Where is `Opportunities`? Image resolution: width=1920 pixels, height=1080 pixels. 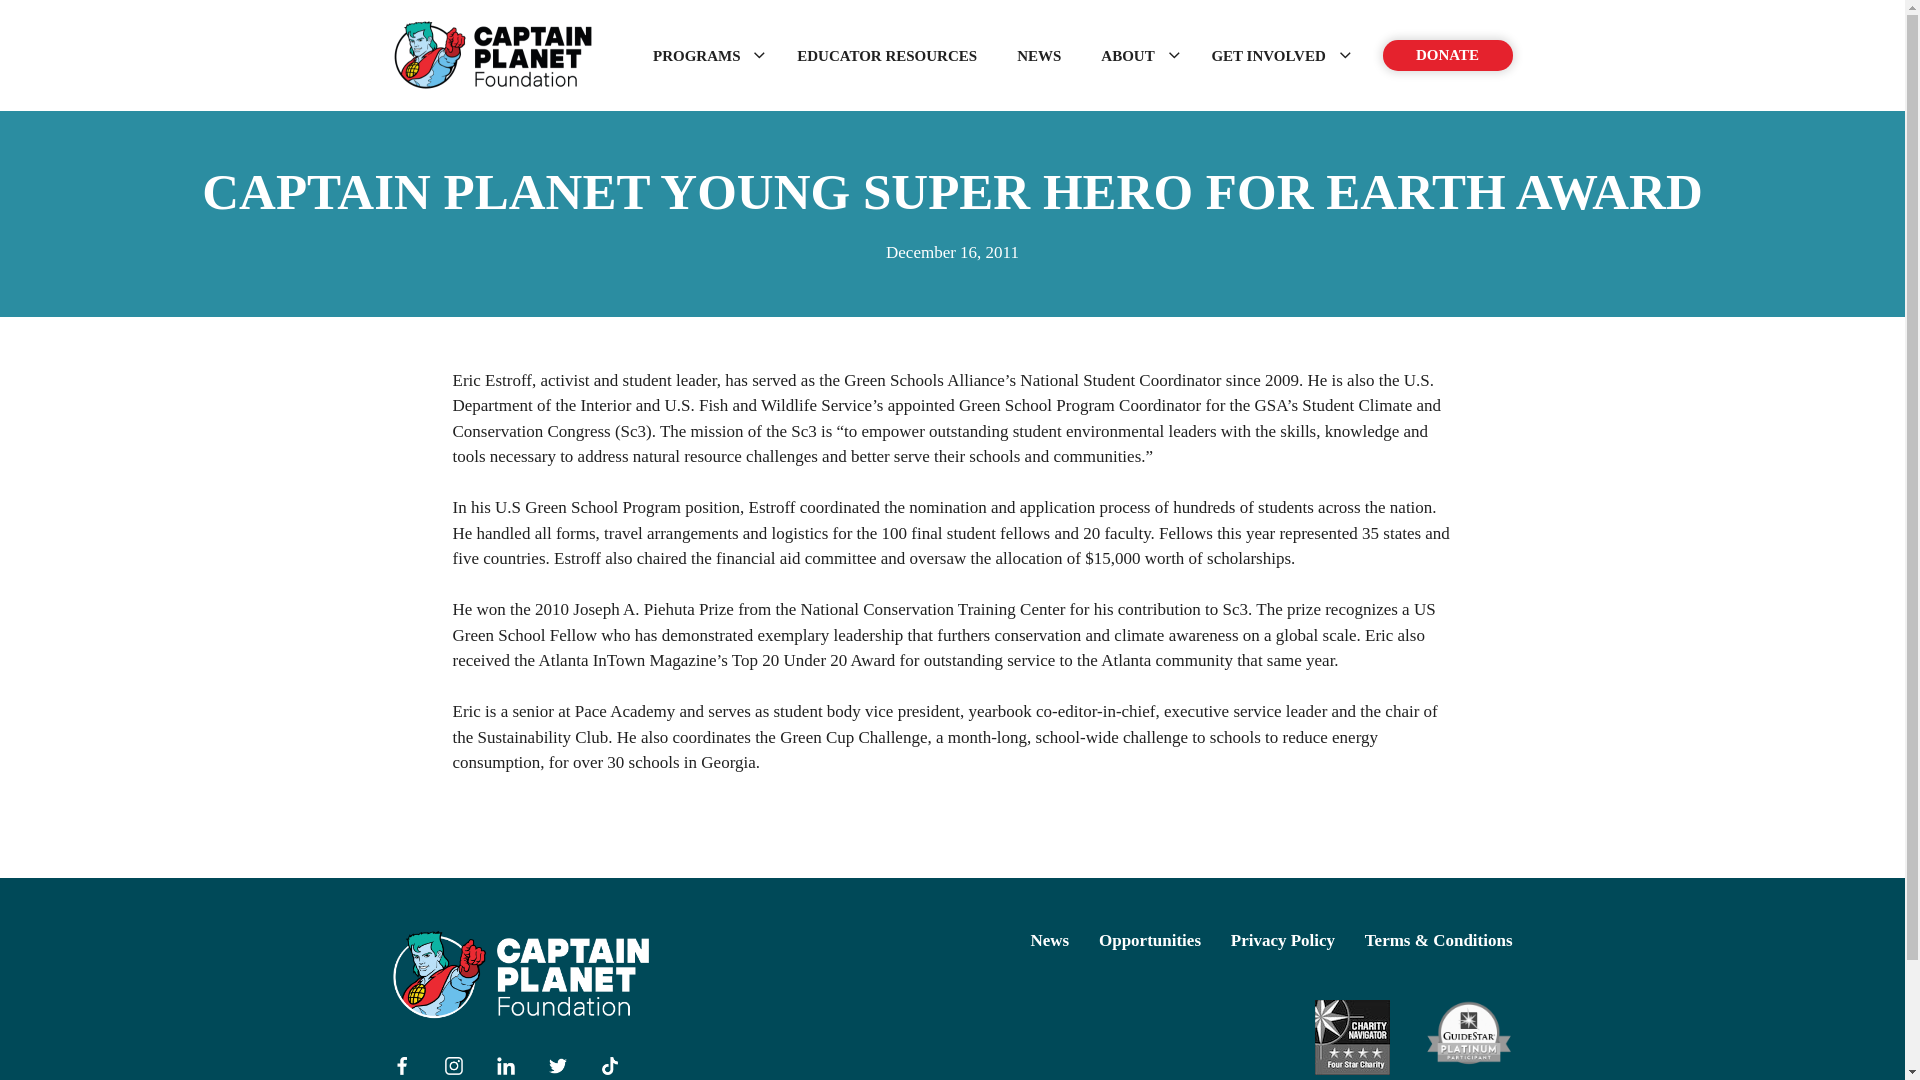
Opportunities is located at coordinates (1150, 940).